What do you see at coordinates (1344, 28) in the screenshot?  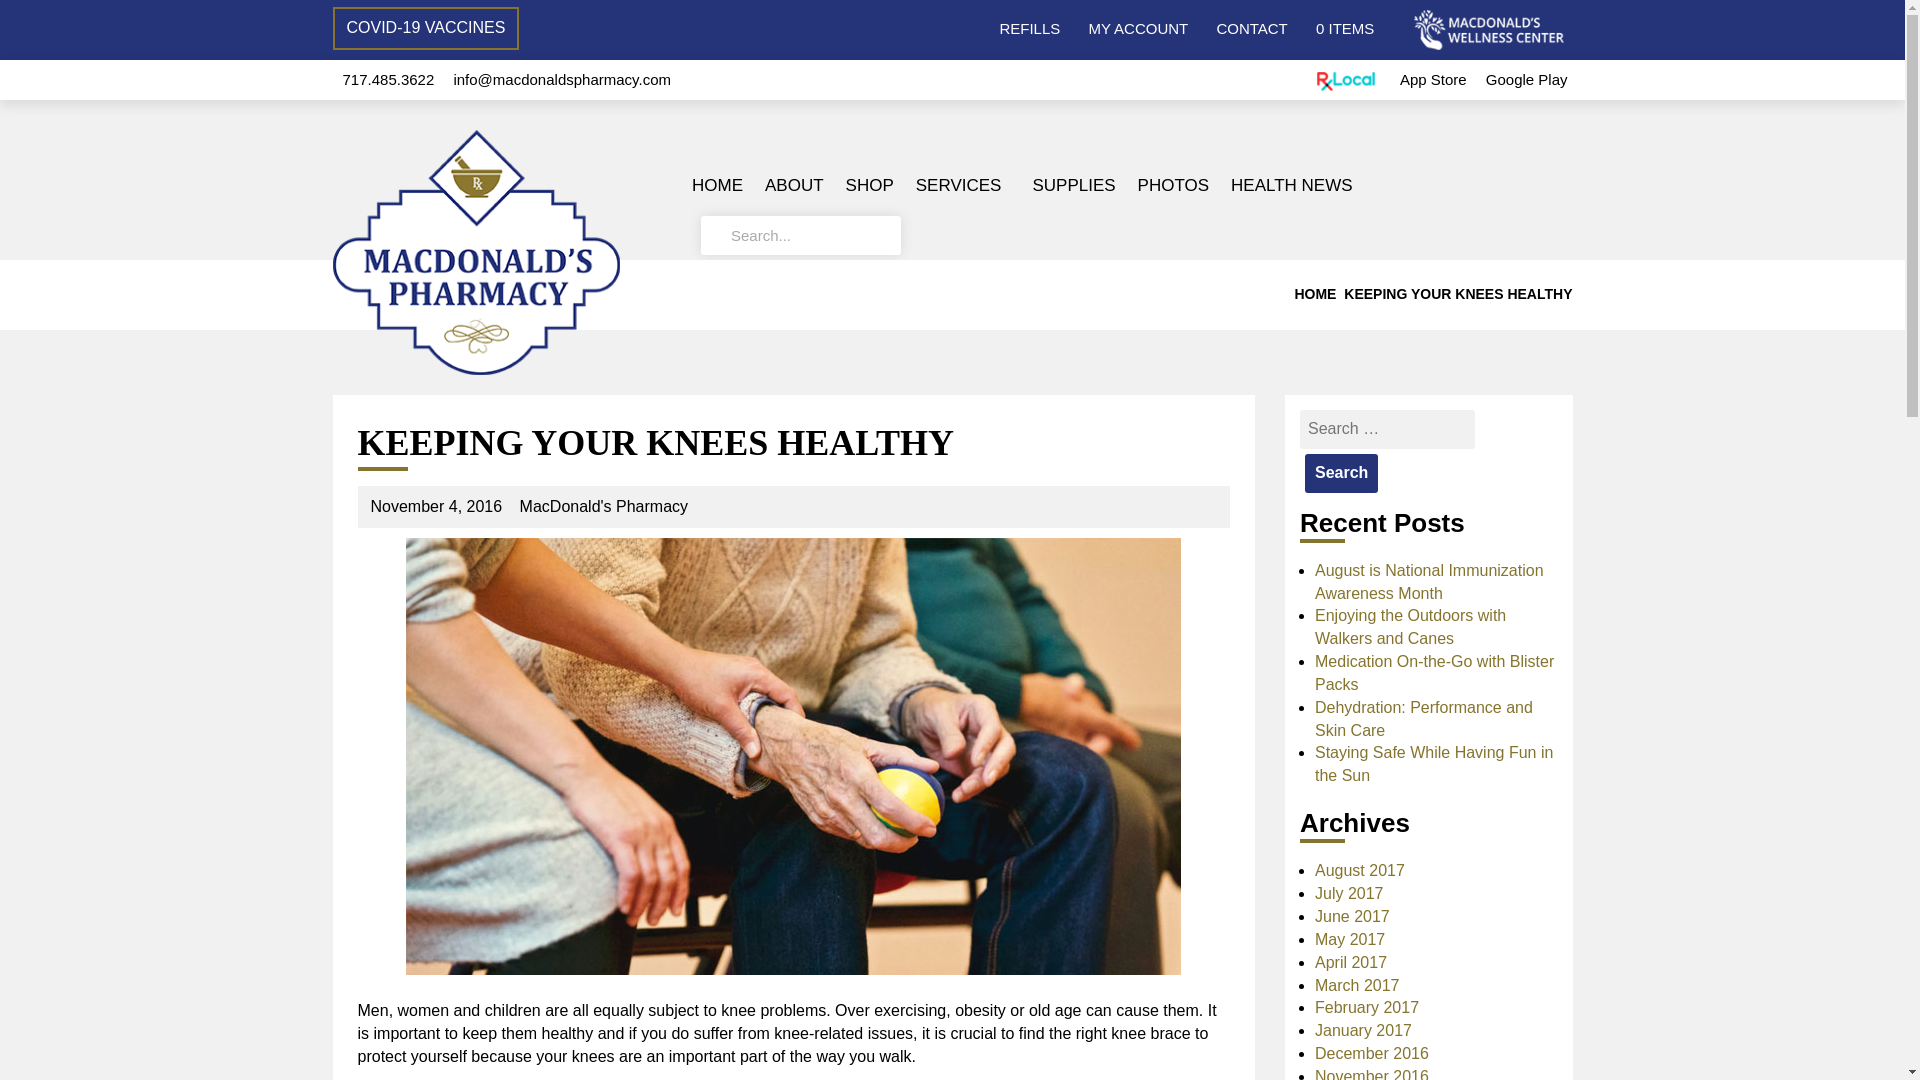 I see `View your shopping cart` at bounding box center [1344, 28].